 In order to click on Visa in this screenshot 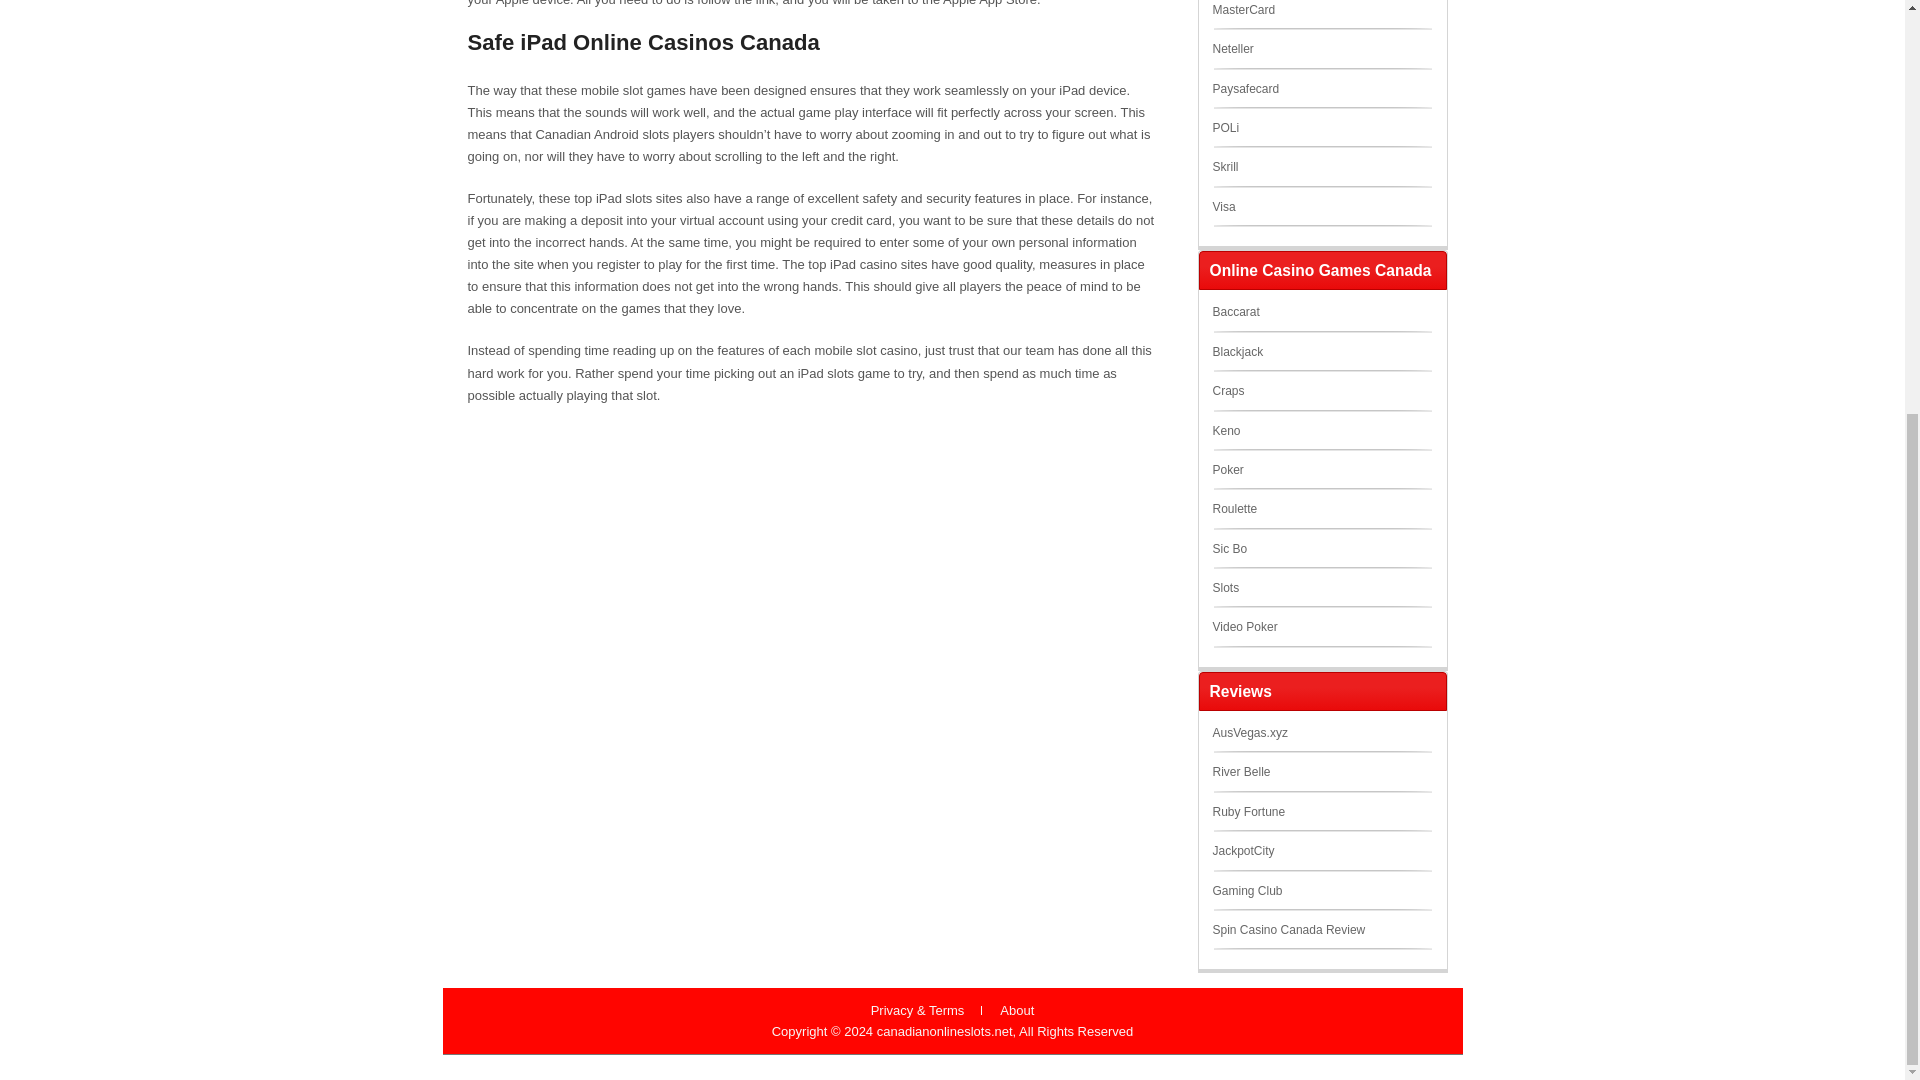, I will do `click(1222, 206)`.